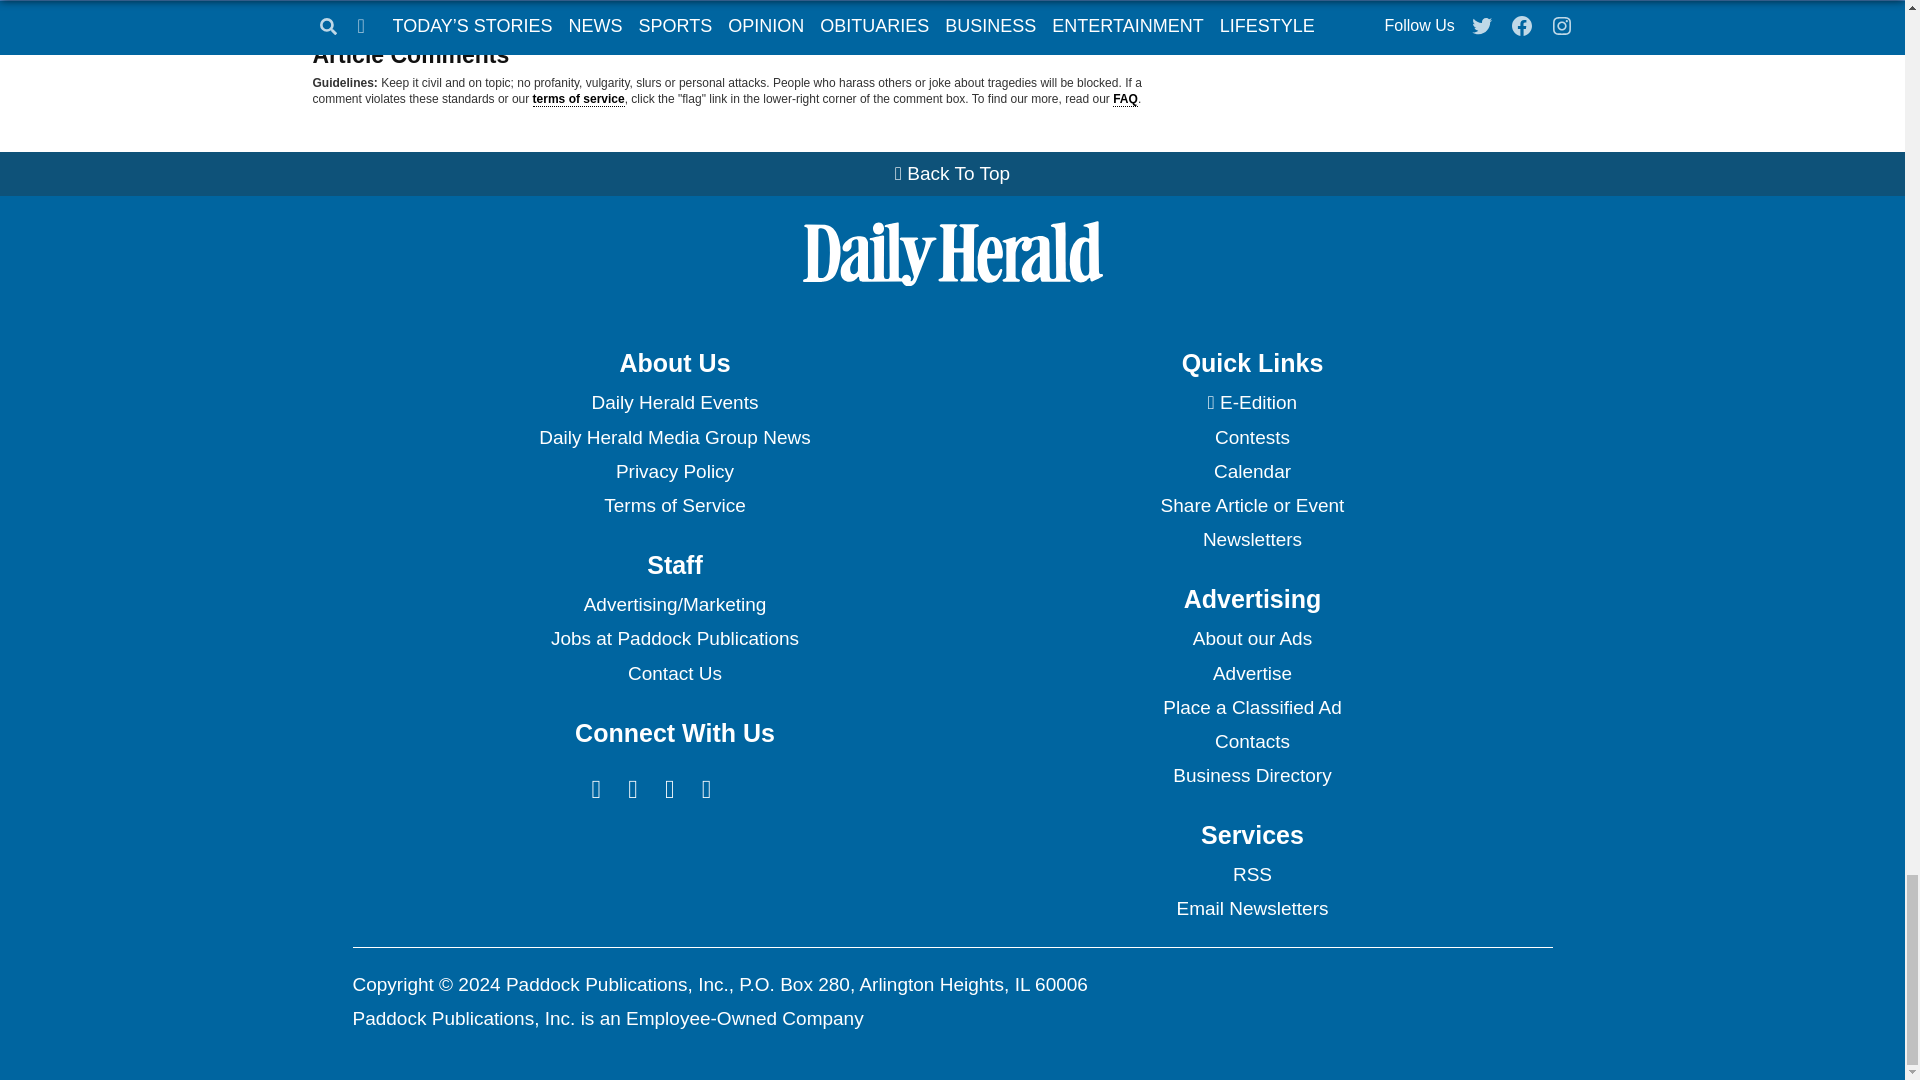 Image resolution: width=1920 pixels, height=1080 pixels. I want to click on Contact Us, so click(674, 674).